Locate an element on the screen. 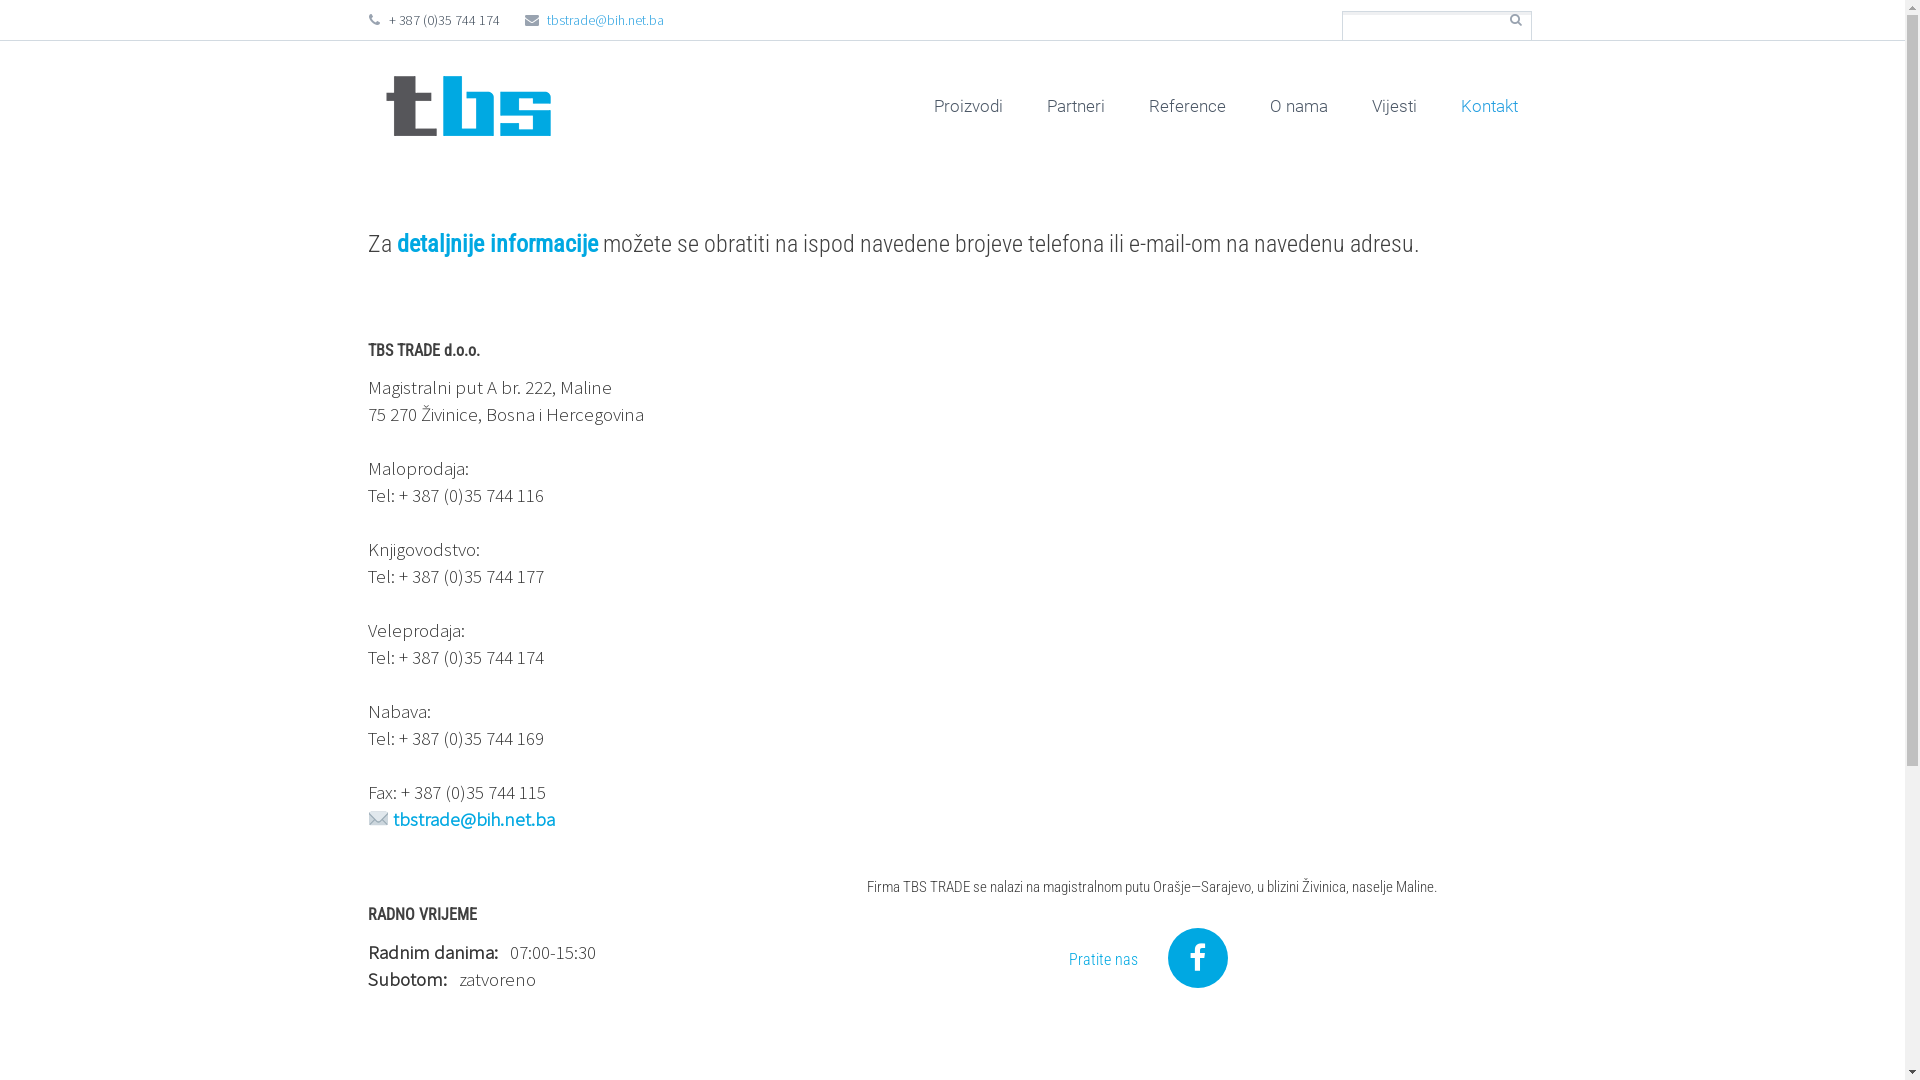  Search is located at coordinates (1516, 20).